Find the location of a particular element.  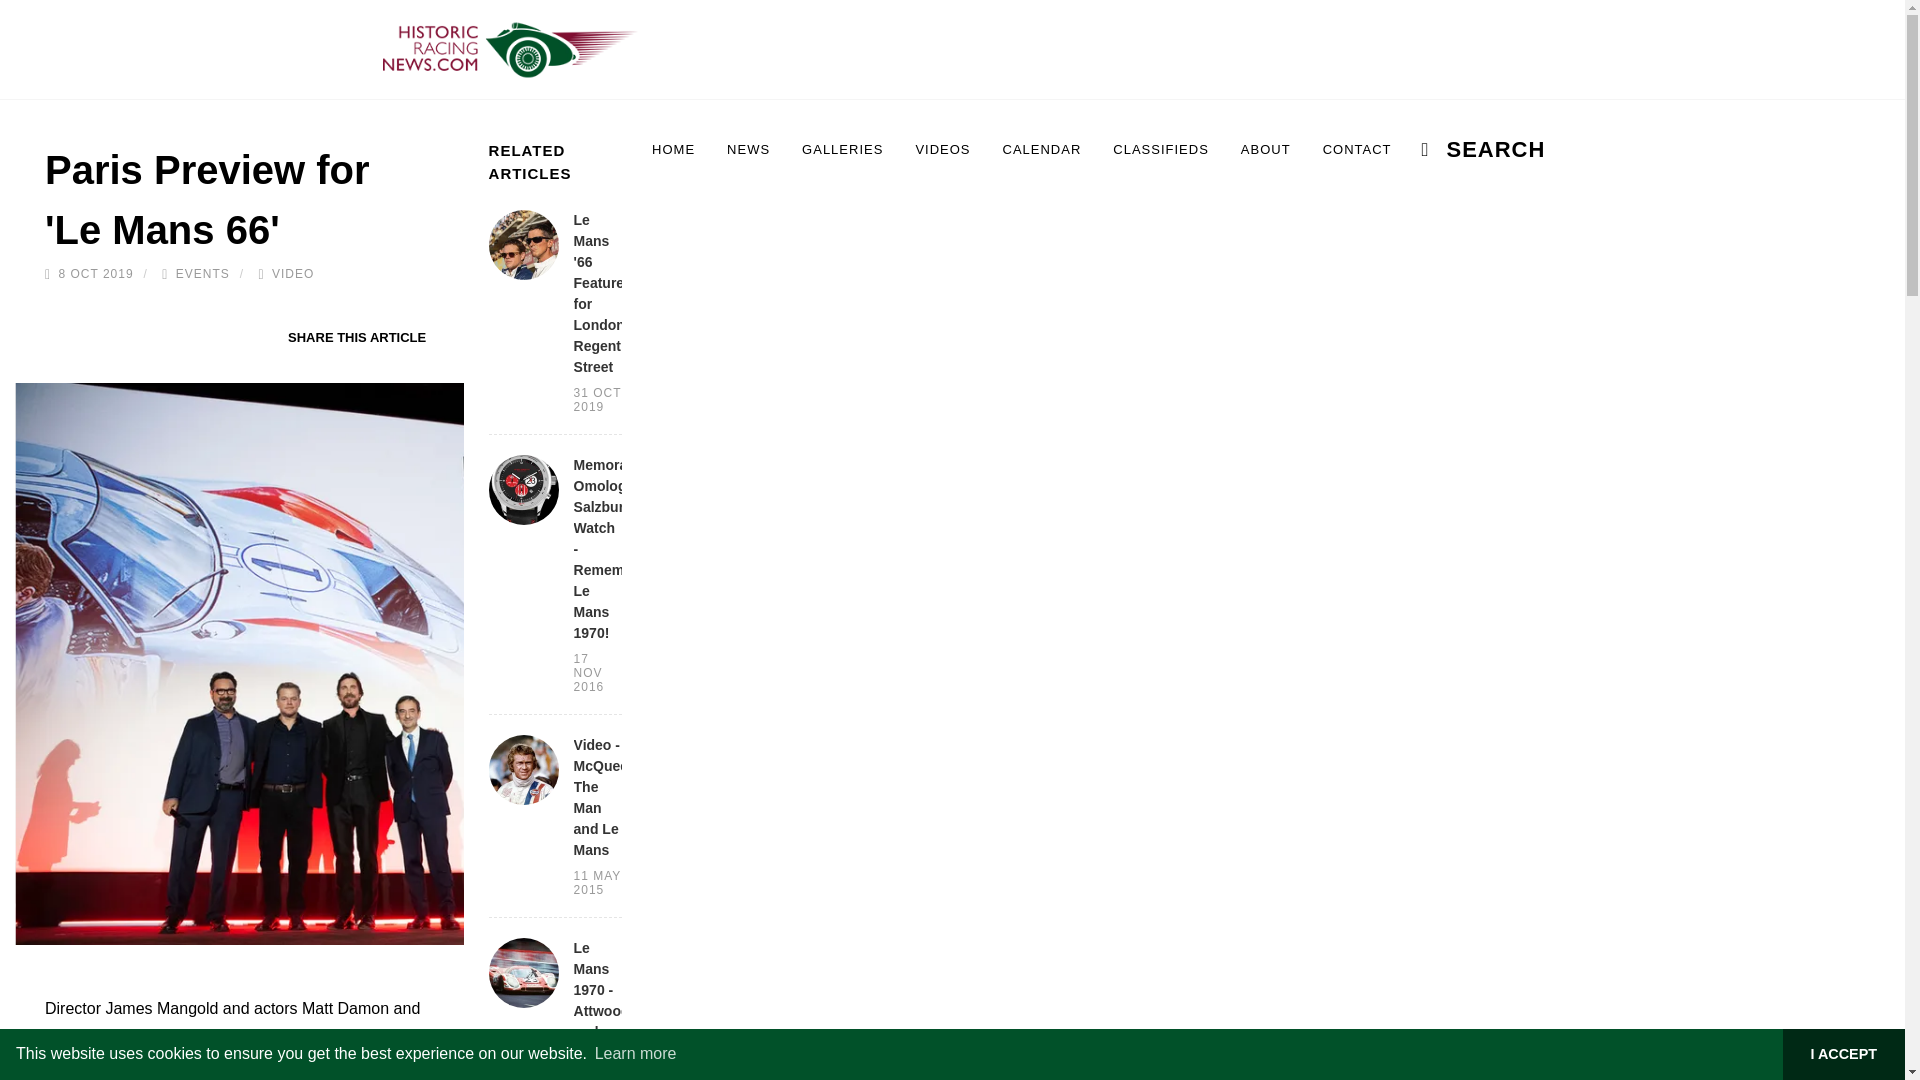

VIDEO is located at coordinates (293, 273).